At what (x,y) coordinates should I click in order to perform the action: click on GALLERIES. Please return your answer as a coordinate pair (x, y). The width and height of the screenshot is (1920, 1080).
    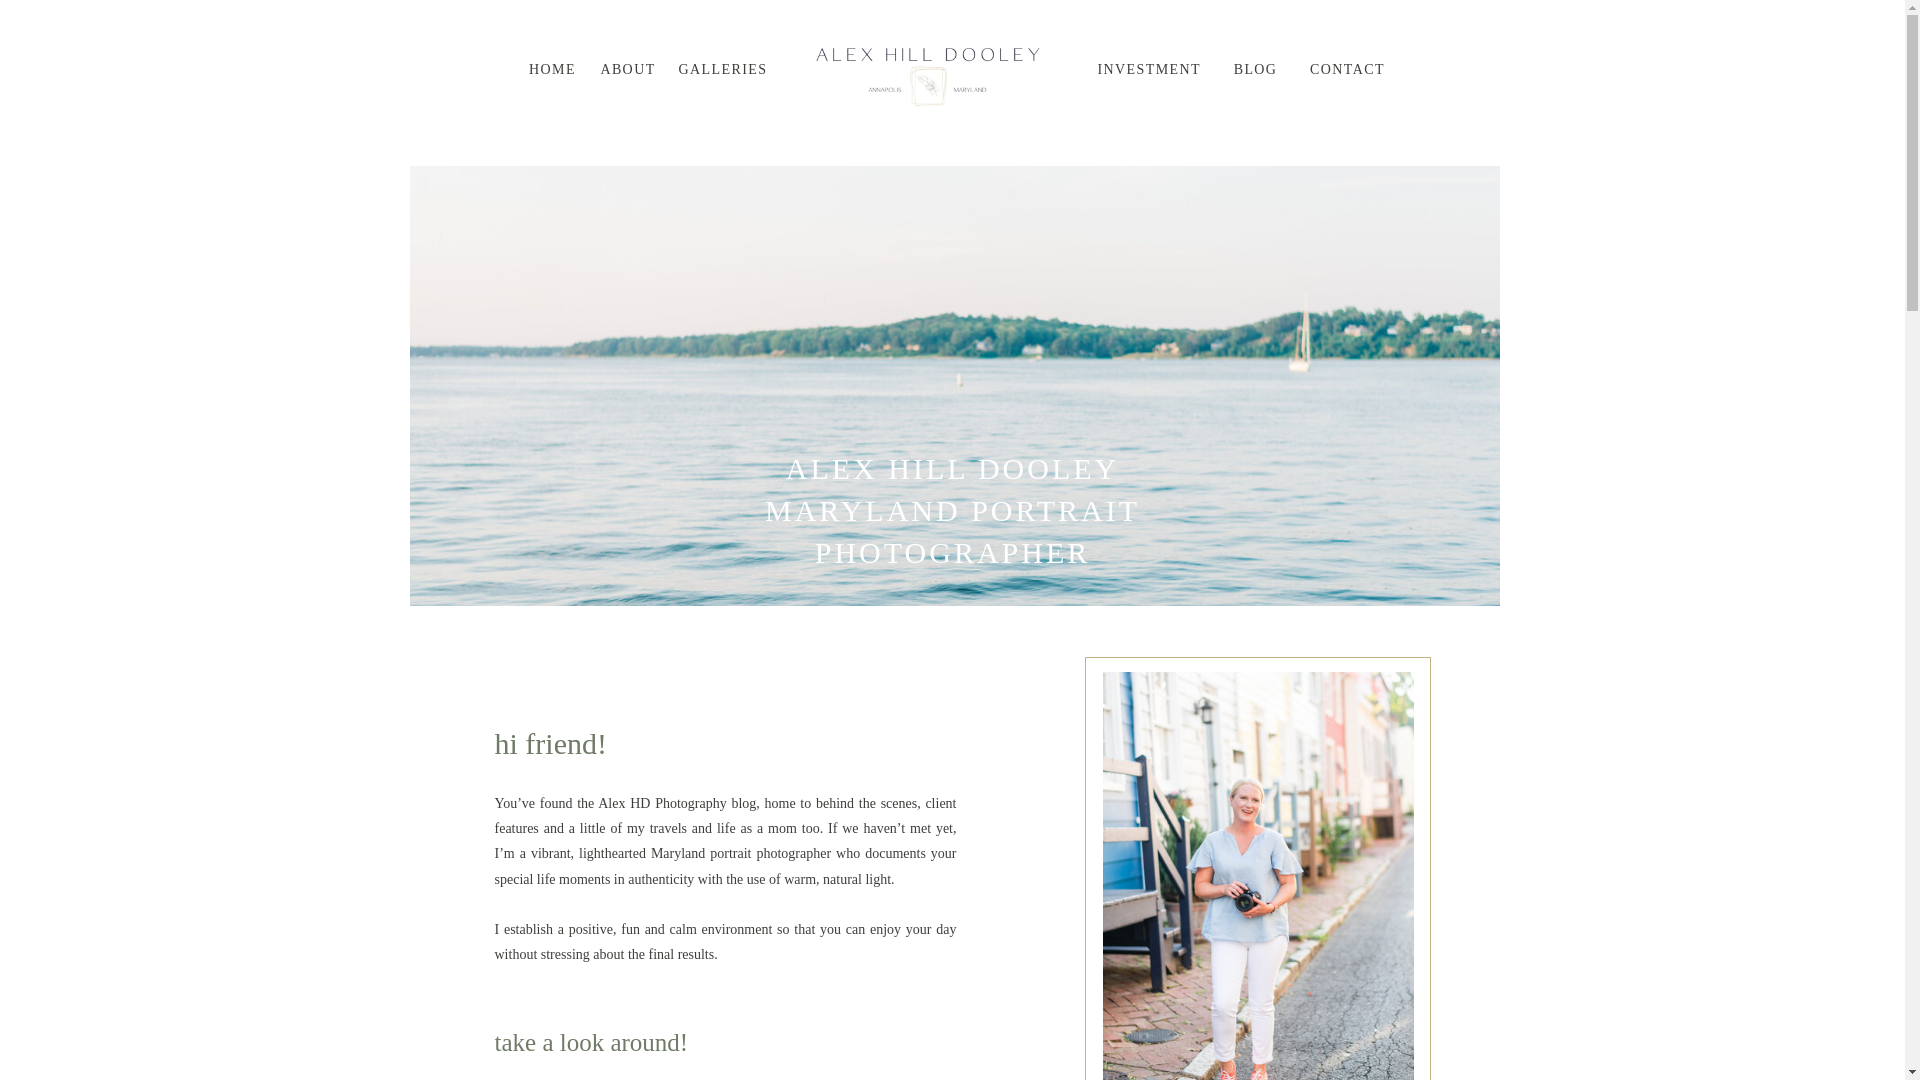
    Looking at the image, I should click on (723, 68).